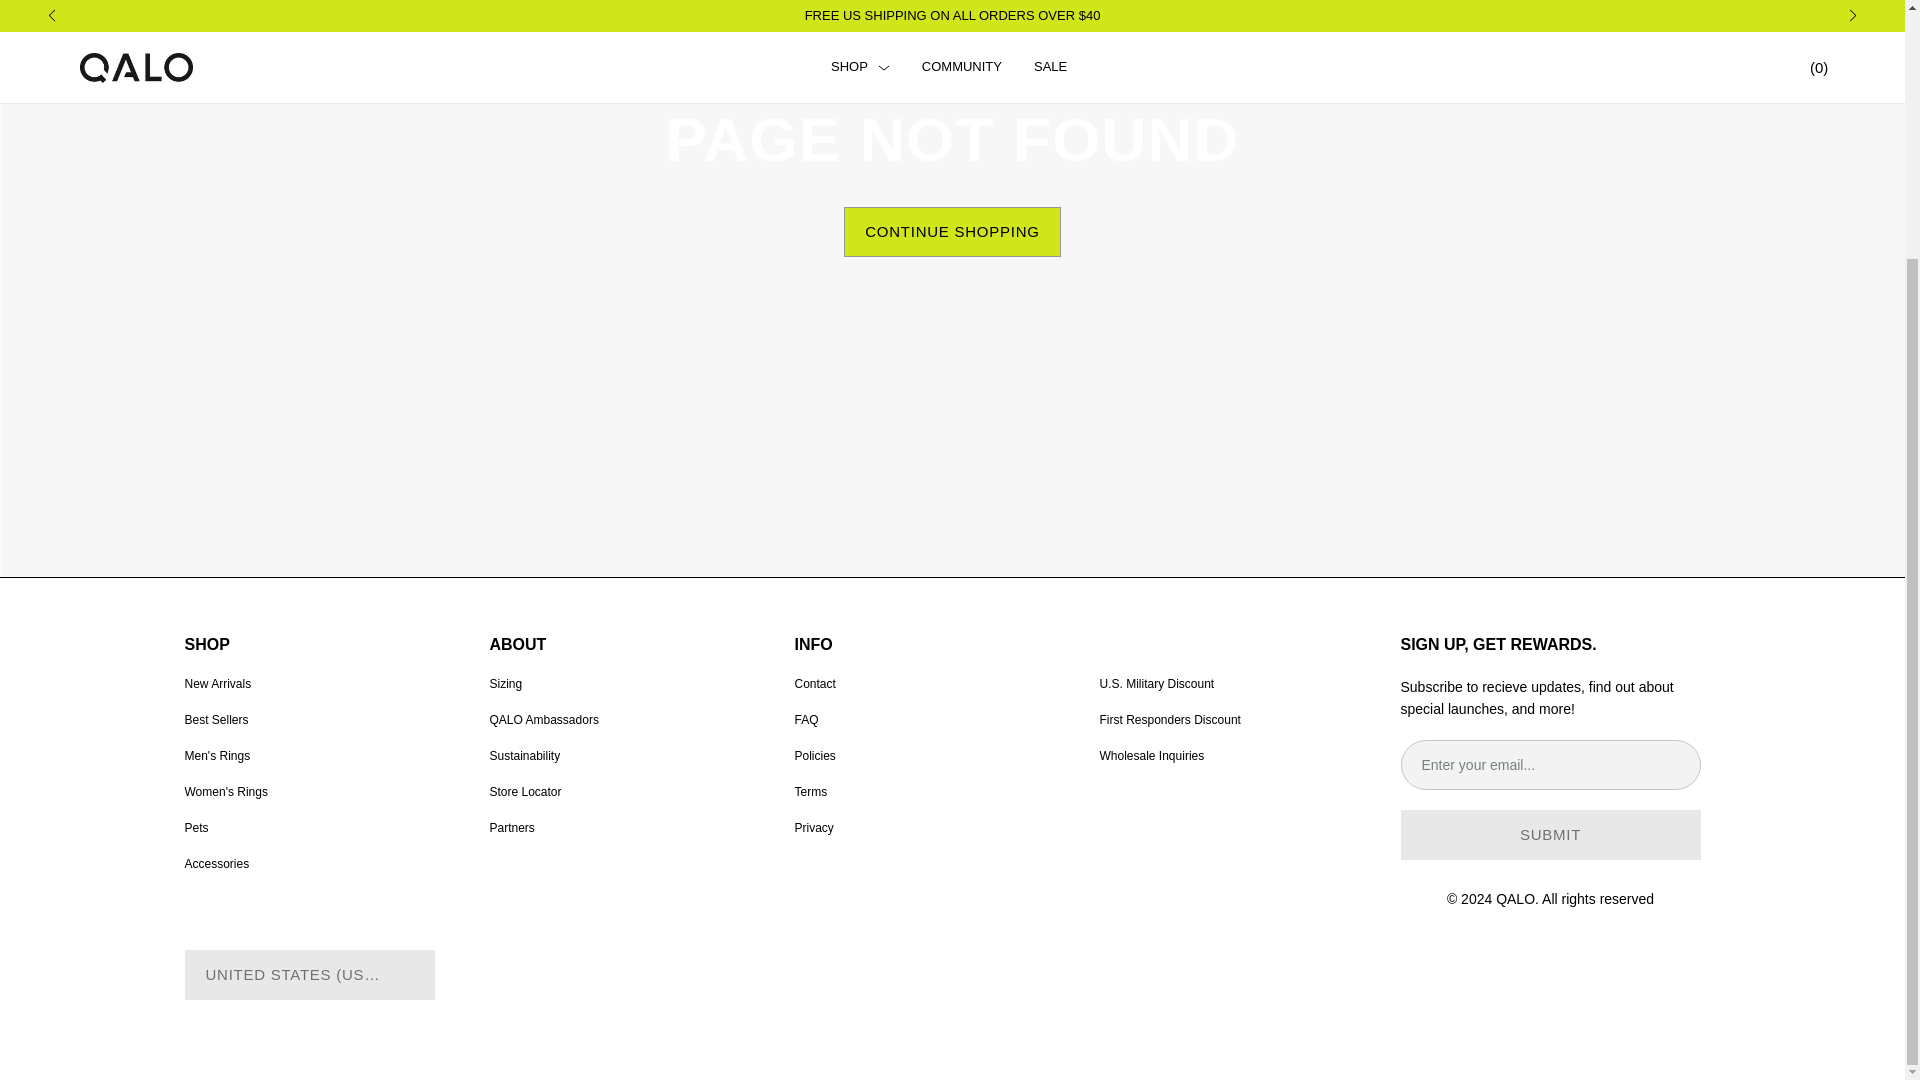 The image size is (1920, 1080). Describe the element at coordinates (216, 756) in the screenshot. I see `Men's Rings` at that location.